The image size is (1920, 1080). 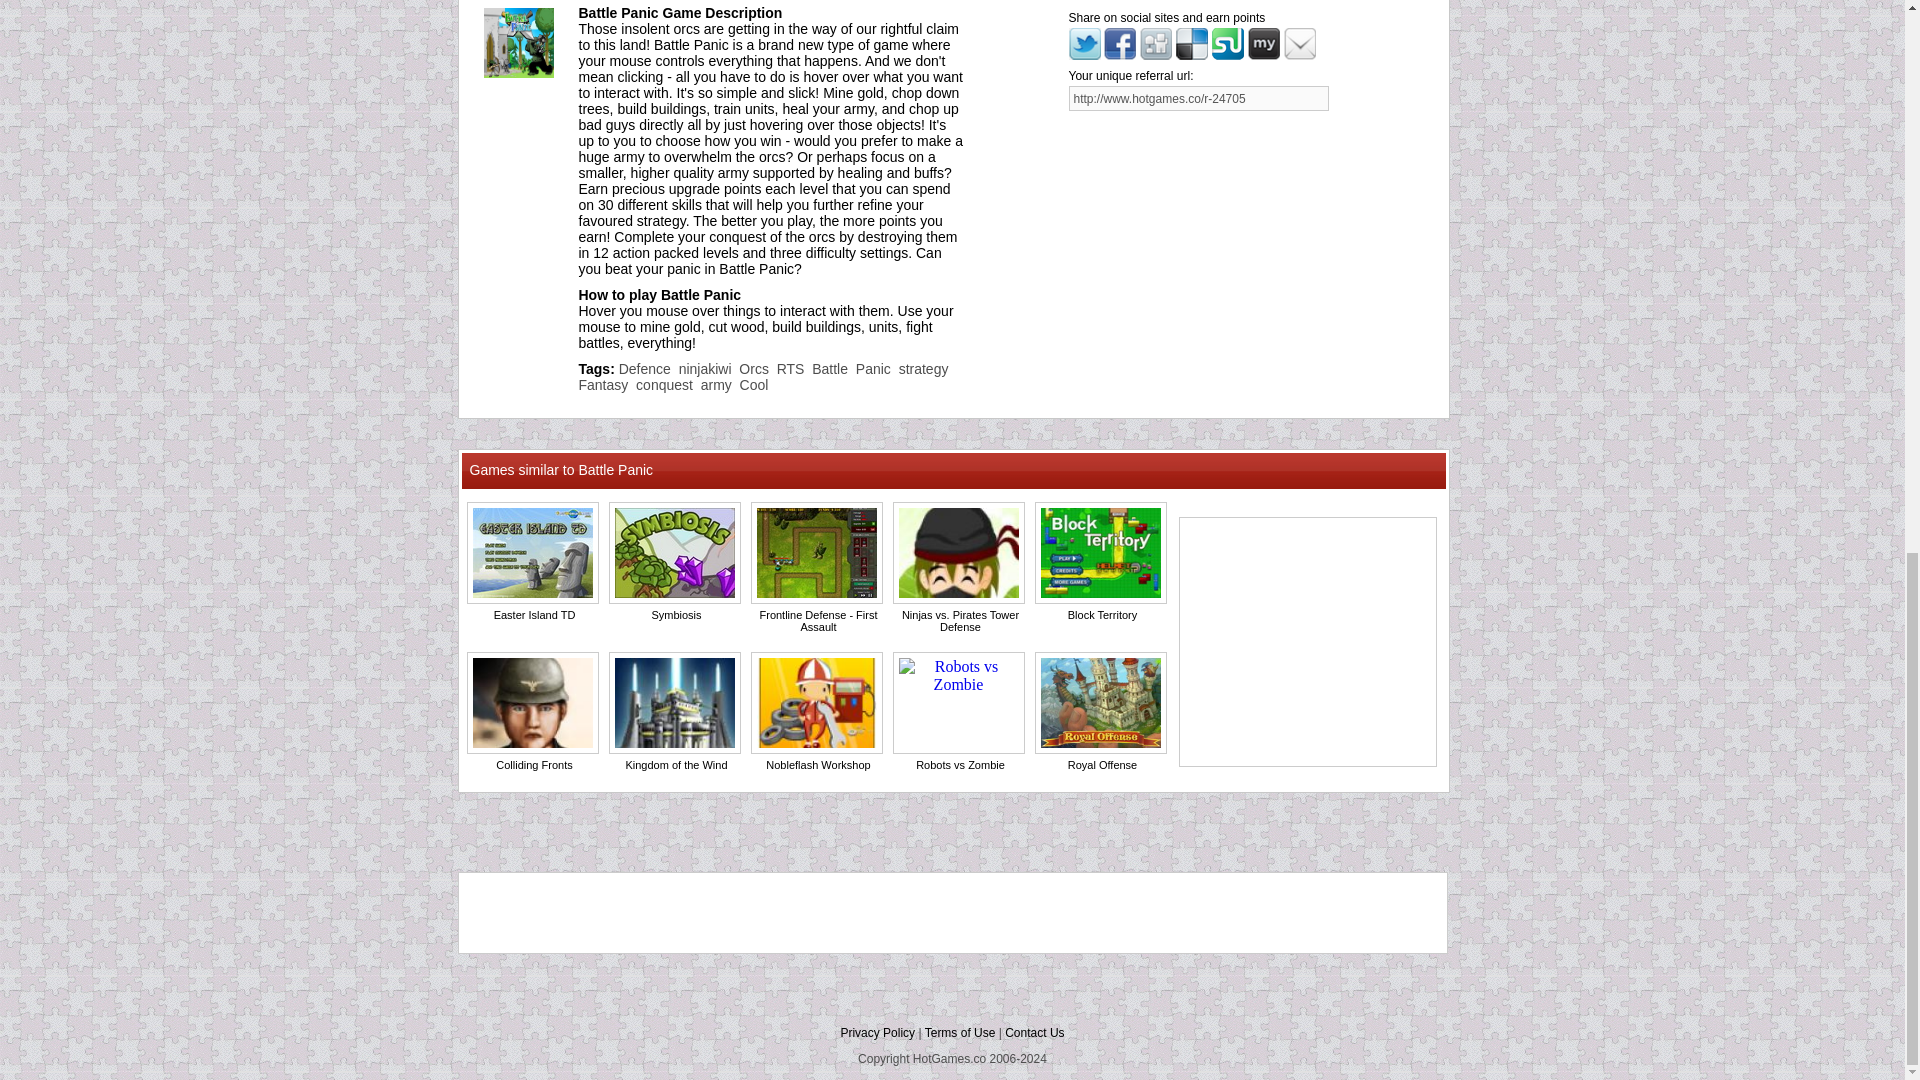 I want to click on army, so click(x=716, y=384).